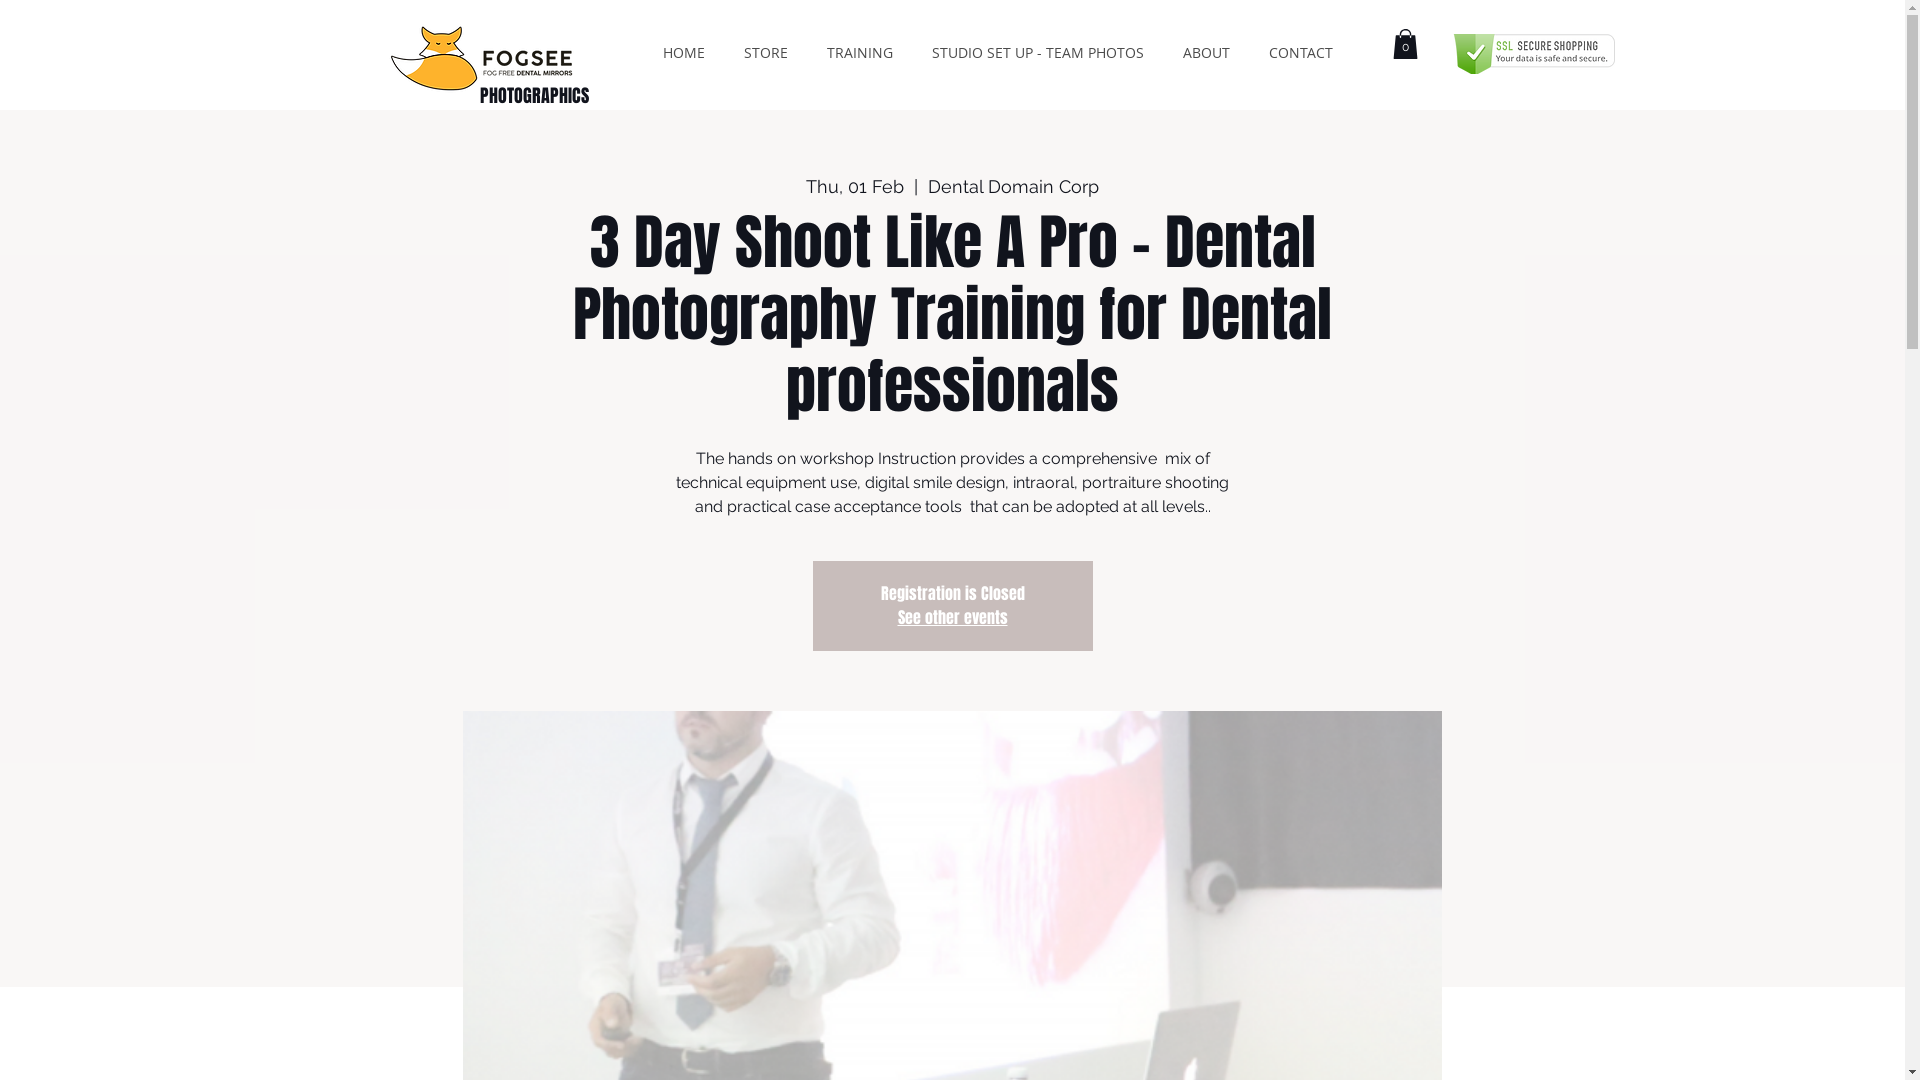 The width and height of the screenshot is (1920, 1080). I want to click on CONTACT, so click(1302, 52).